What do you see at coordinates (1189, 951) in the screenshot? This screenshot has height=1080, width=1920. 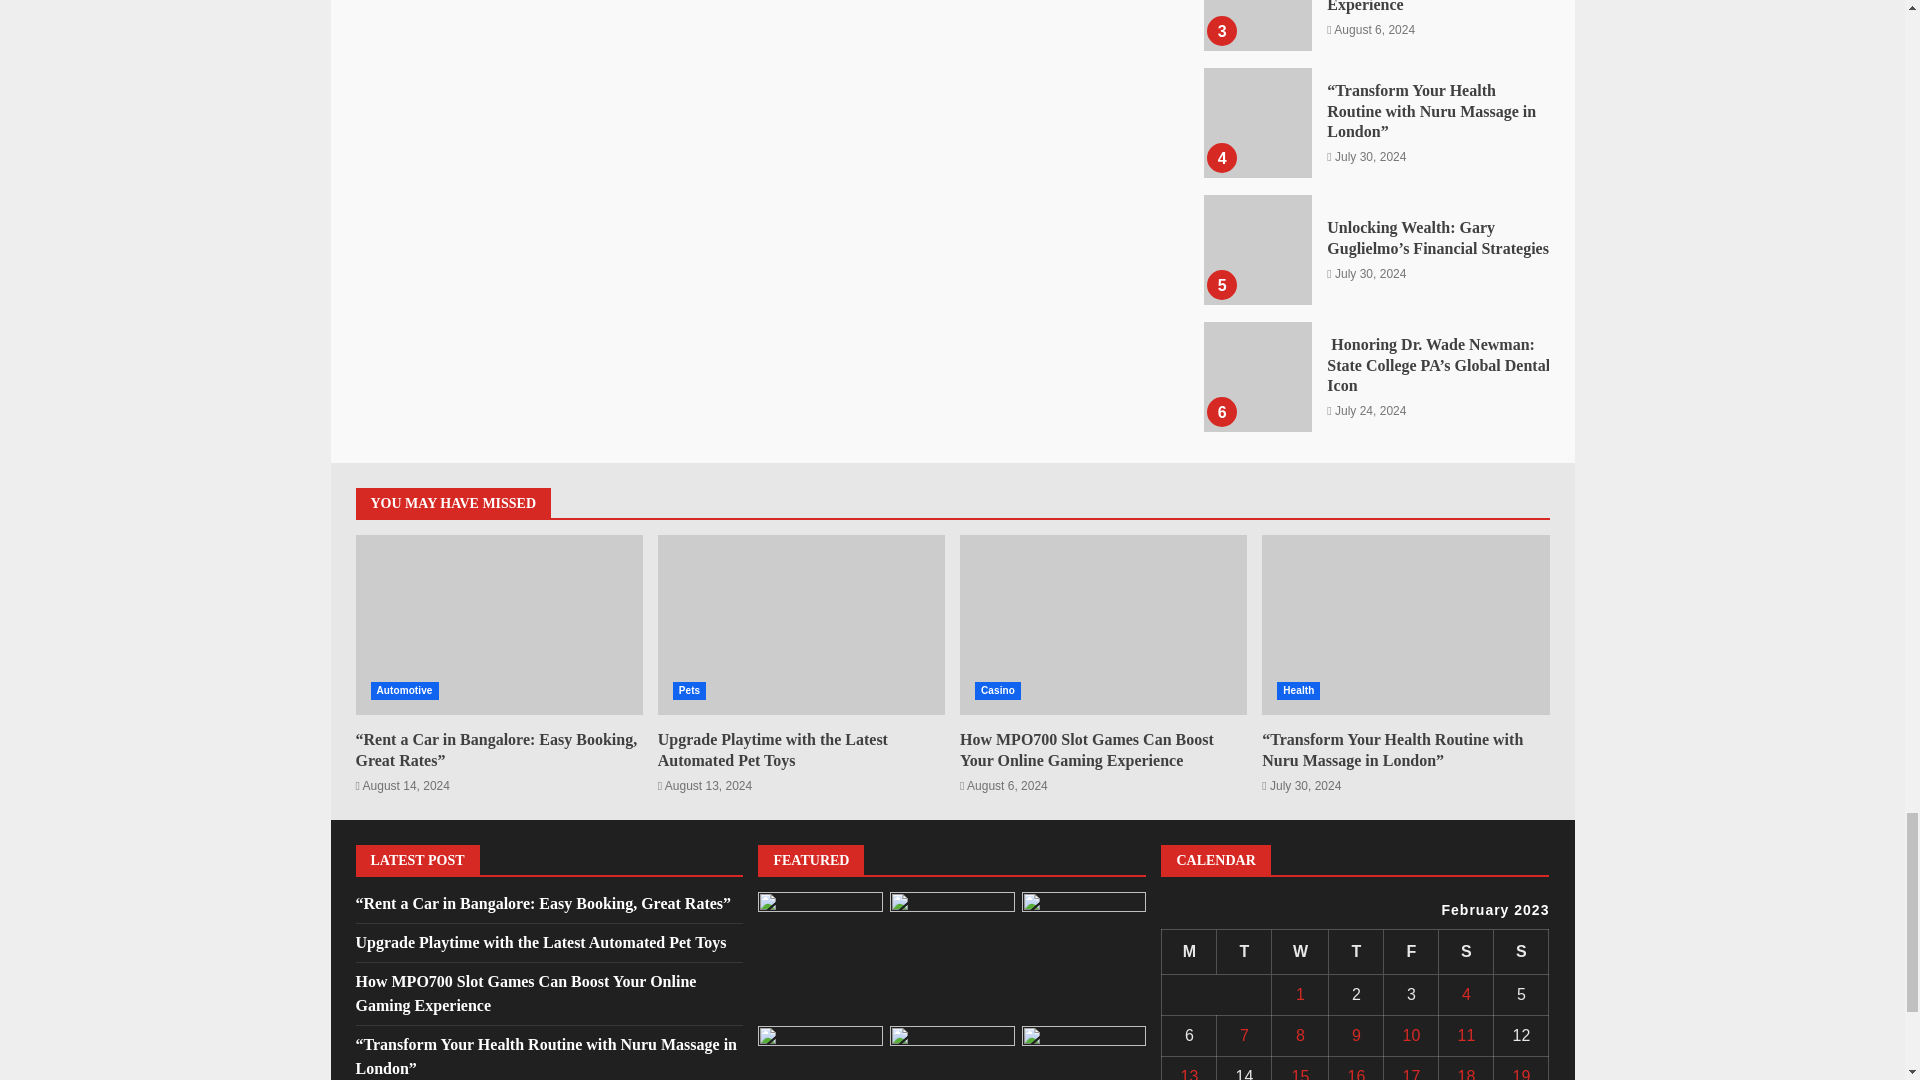 I see `Monday` at bounding box center [1189, 951].